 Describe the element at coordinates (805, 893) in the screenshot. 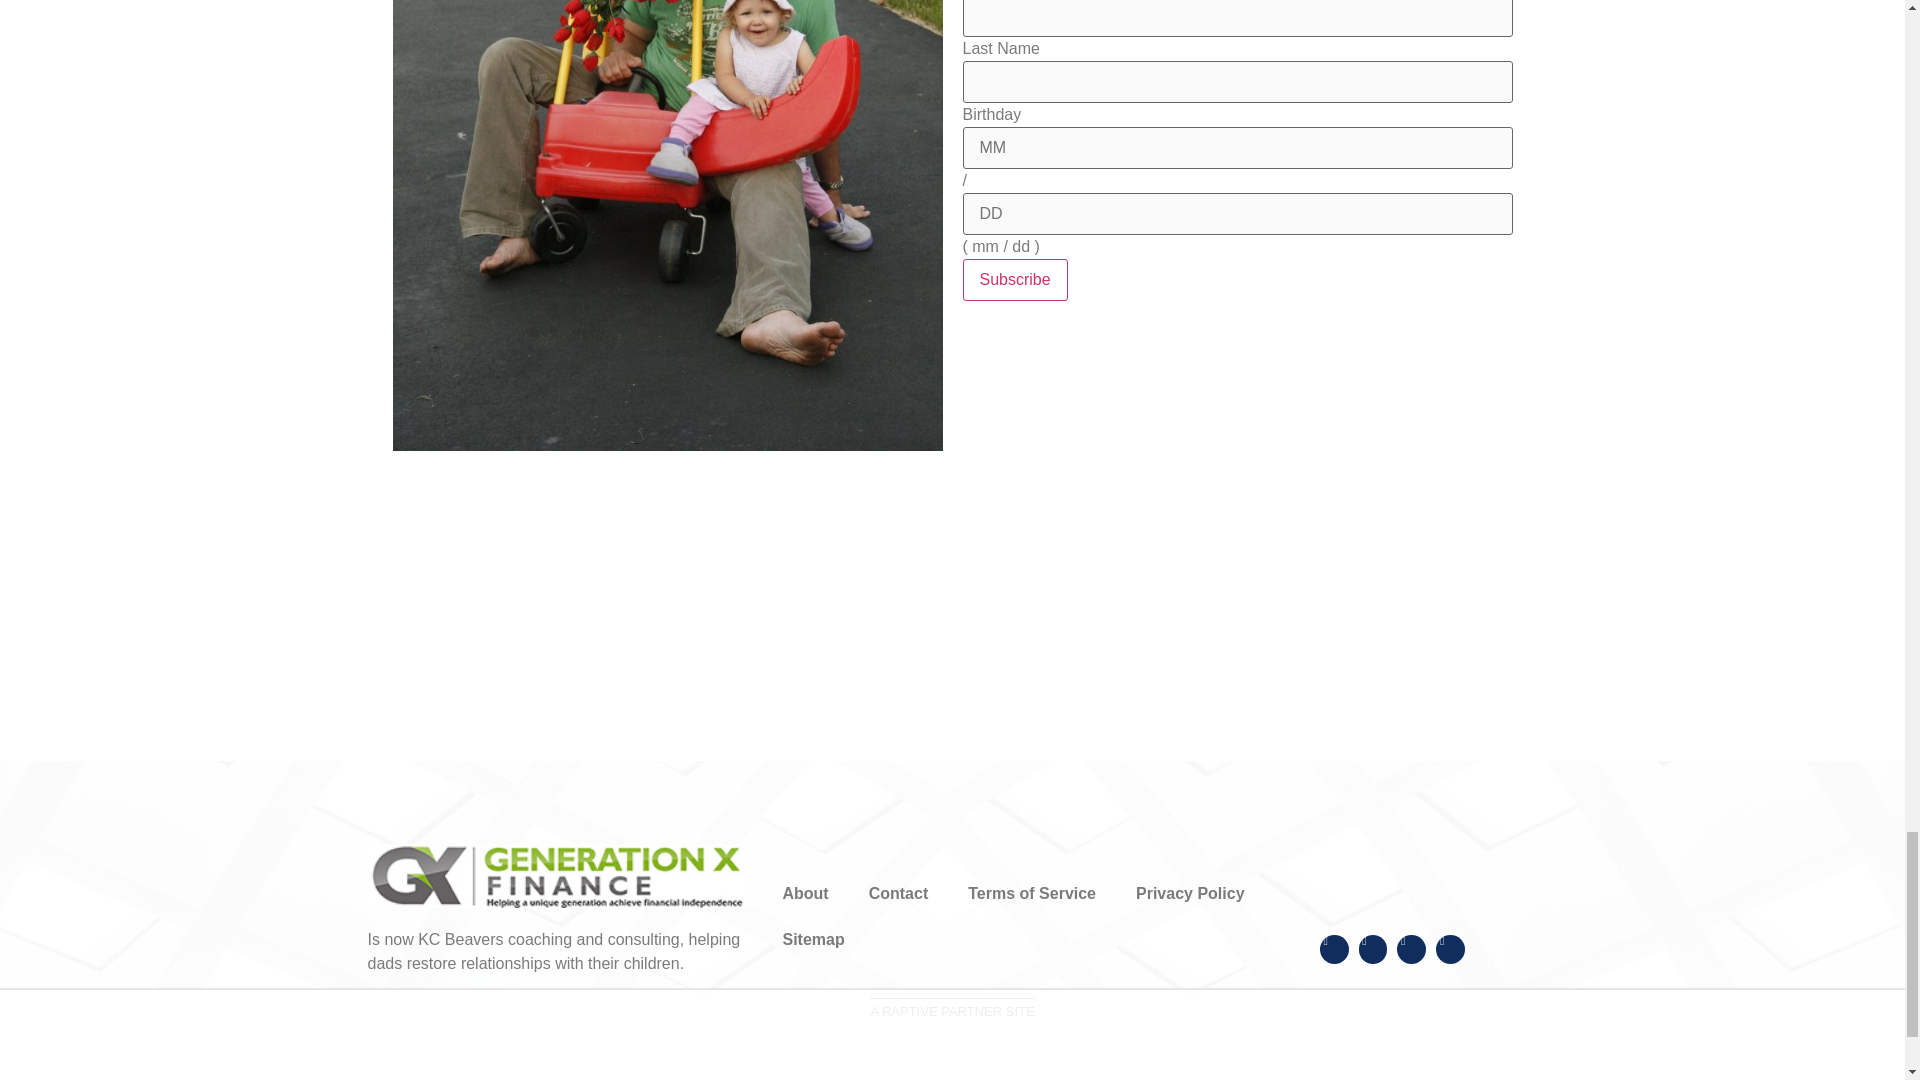

I see `About` at that location.